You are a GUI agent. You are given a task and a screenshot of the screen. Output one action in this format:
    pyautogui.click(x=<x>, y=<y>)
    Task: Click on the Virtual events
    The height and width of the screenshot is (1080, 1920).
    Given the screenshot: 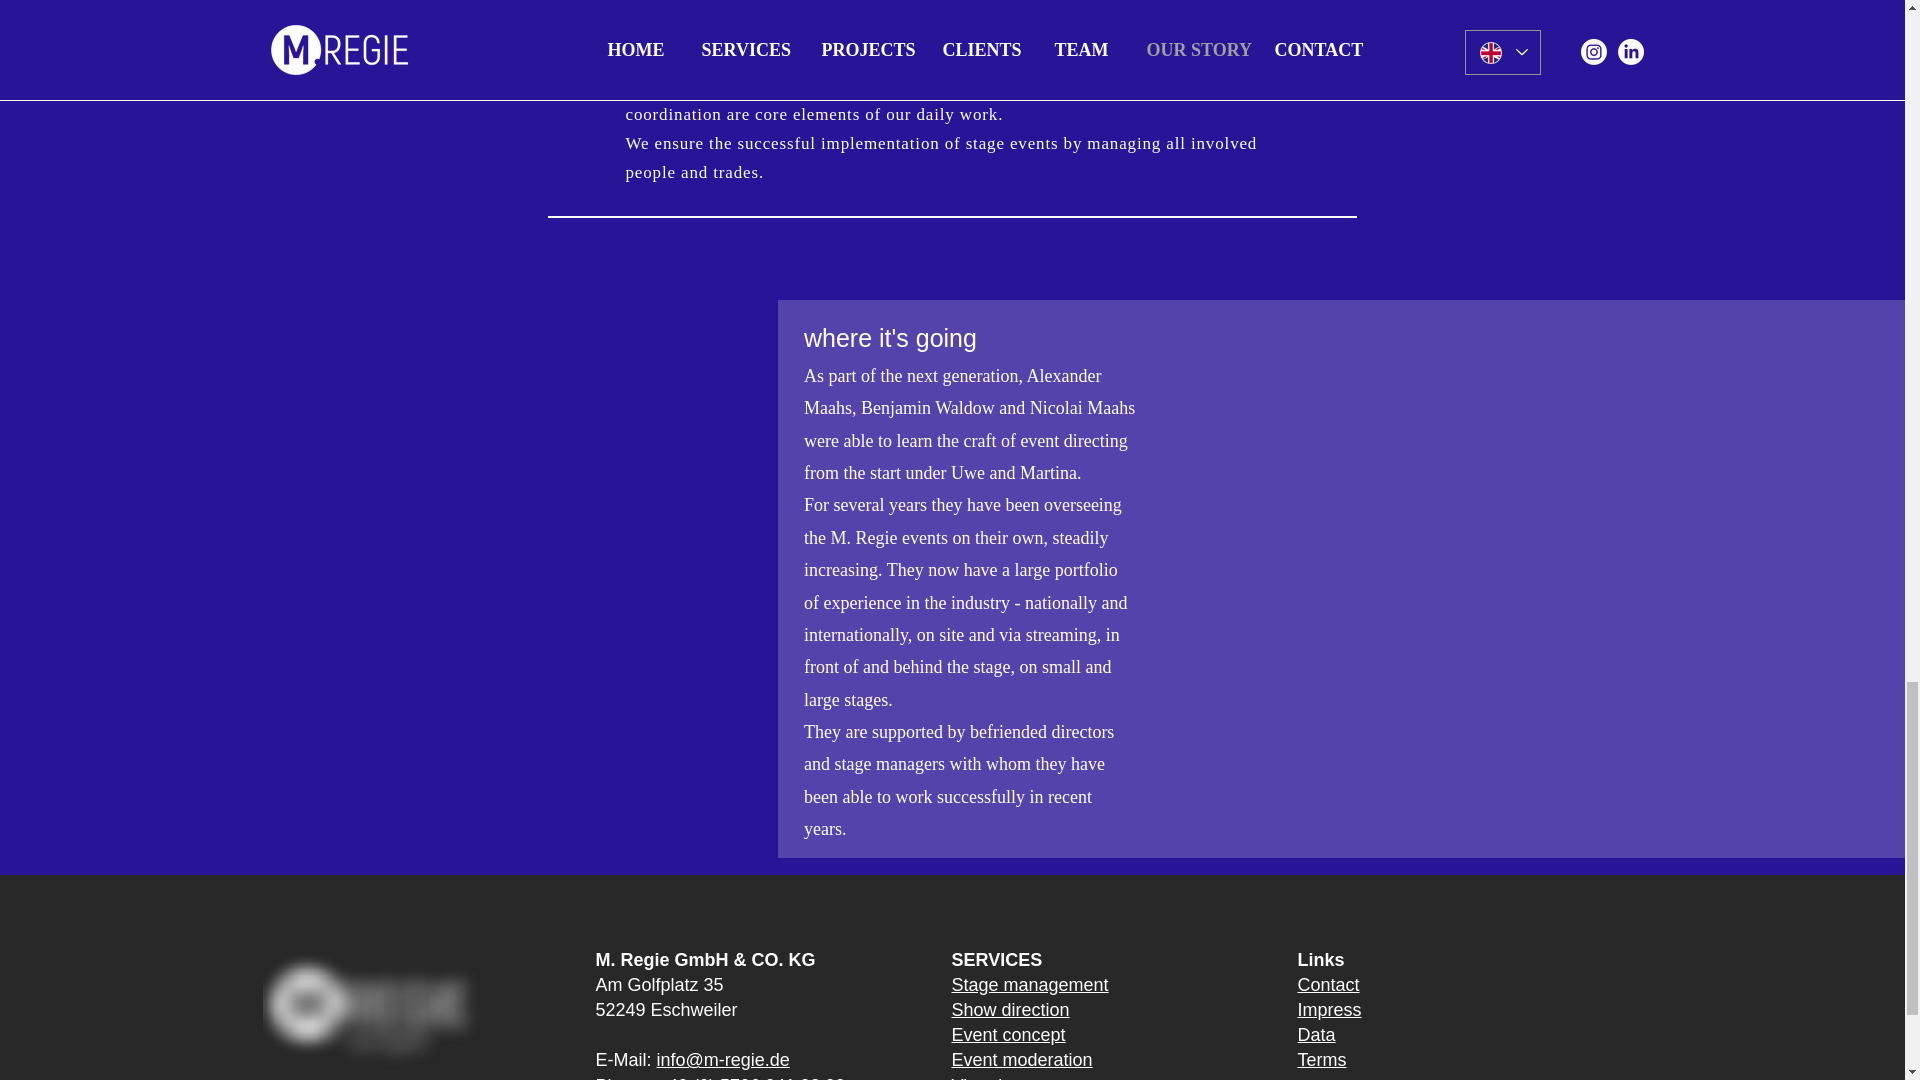 What is the action you would take?
    pyautogui.click(x=1006, y=1078)
    